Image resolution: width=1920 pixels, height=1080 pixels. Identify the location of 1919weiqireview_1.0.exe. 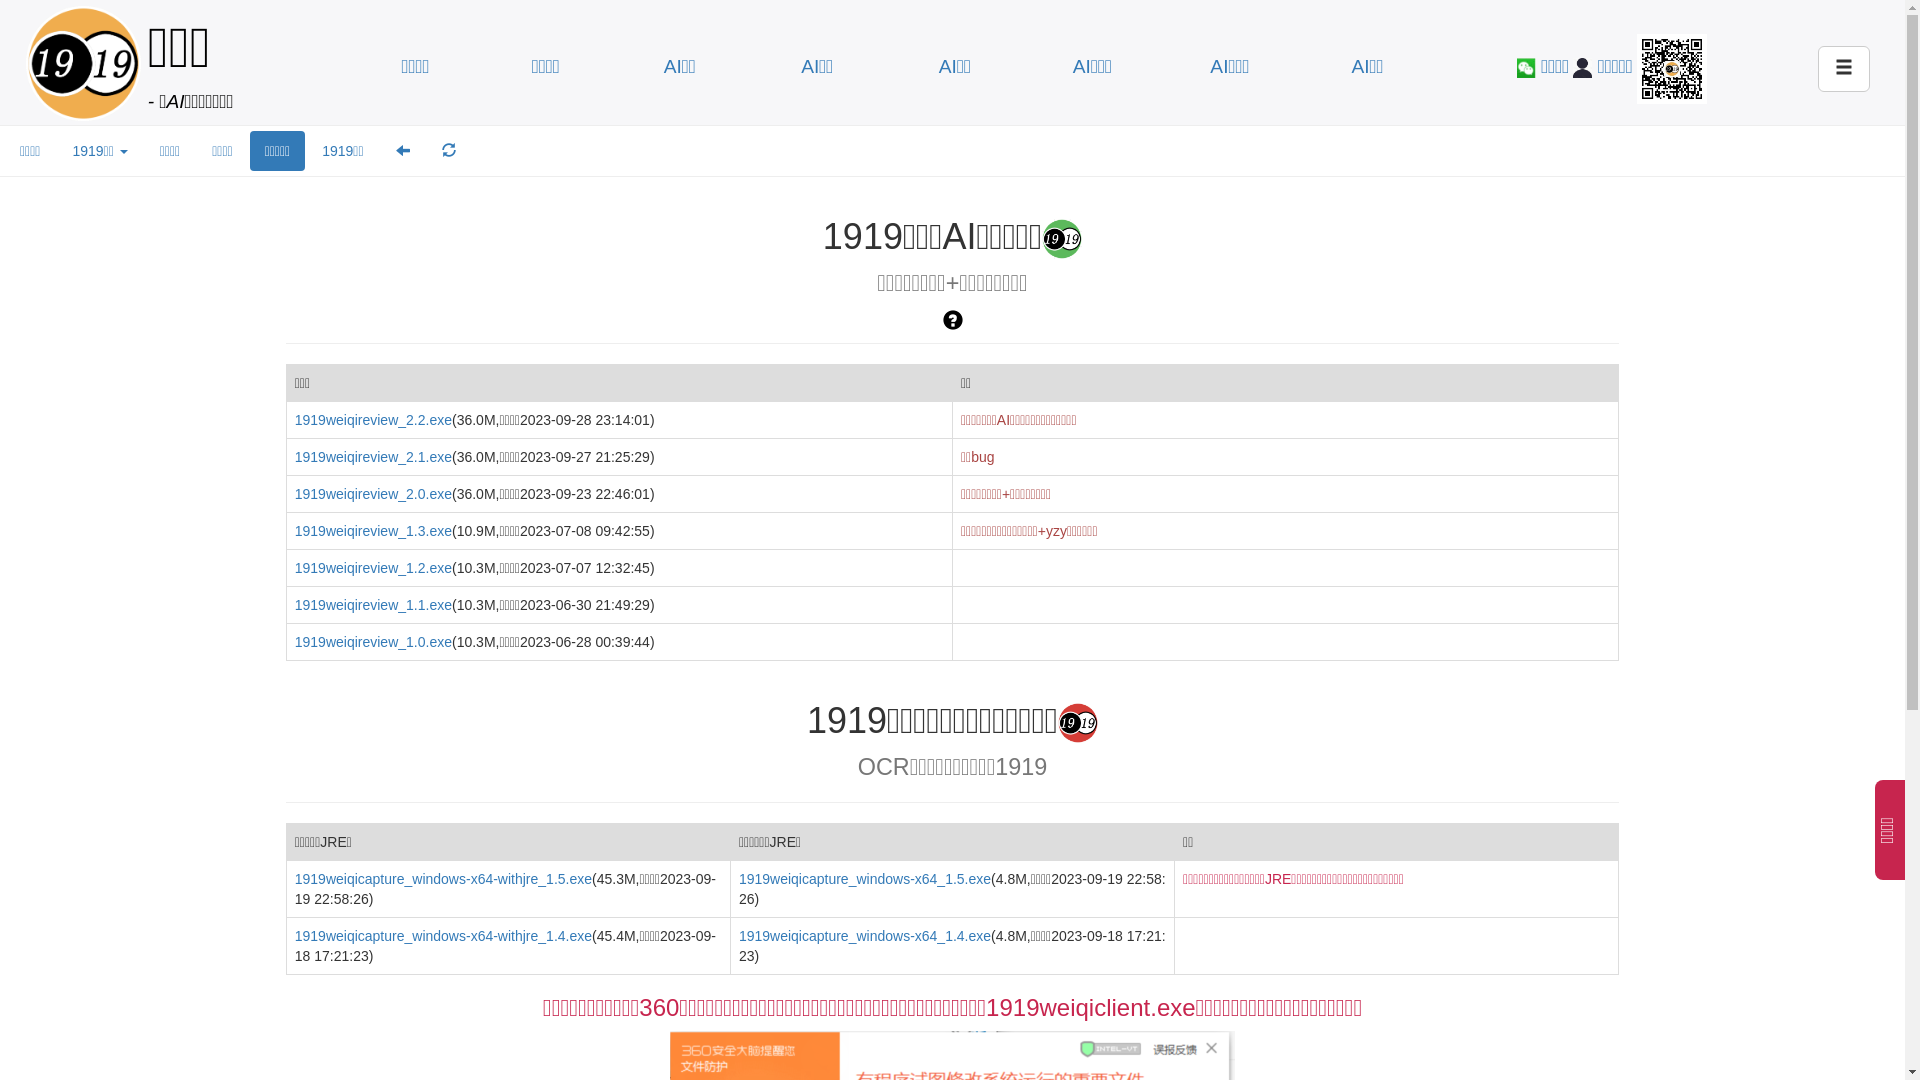
(374, 642).